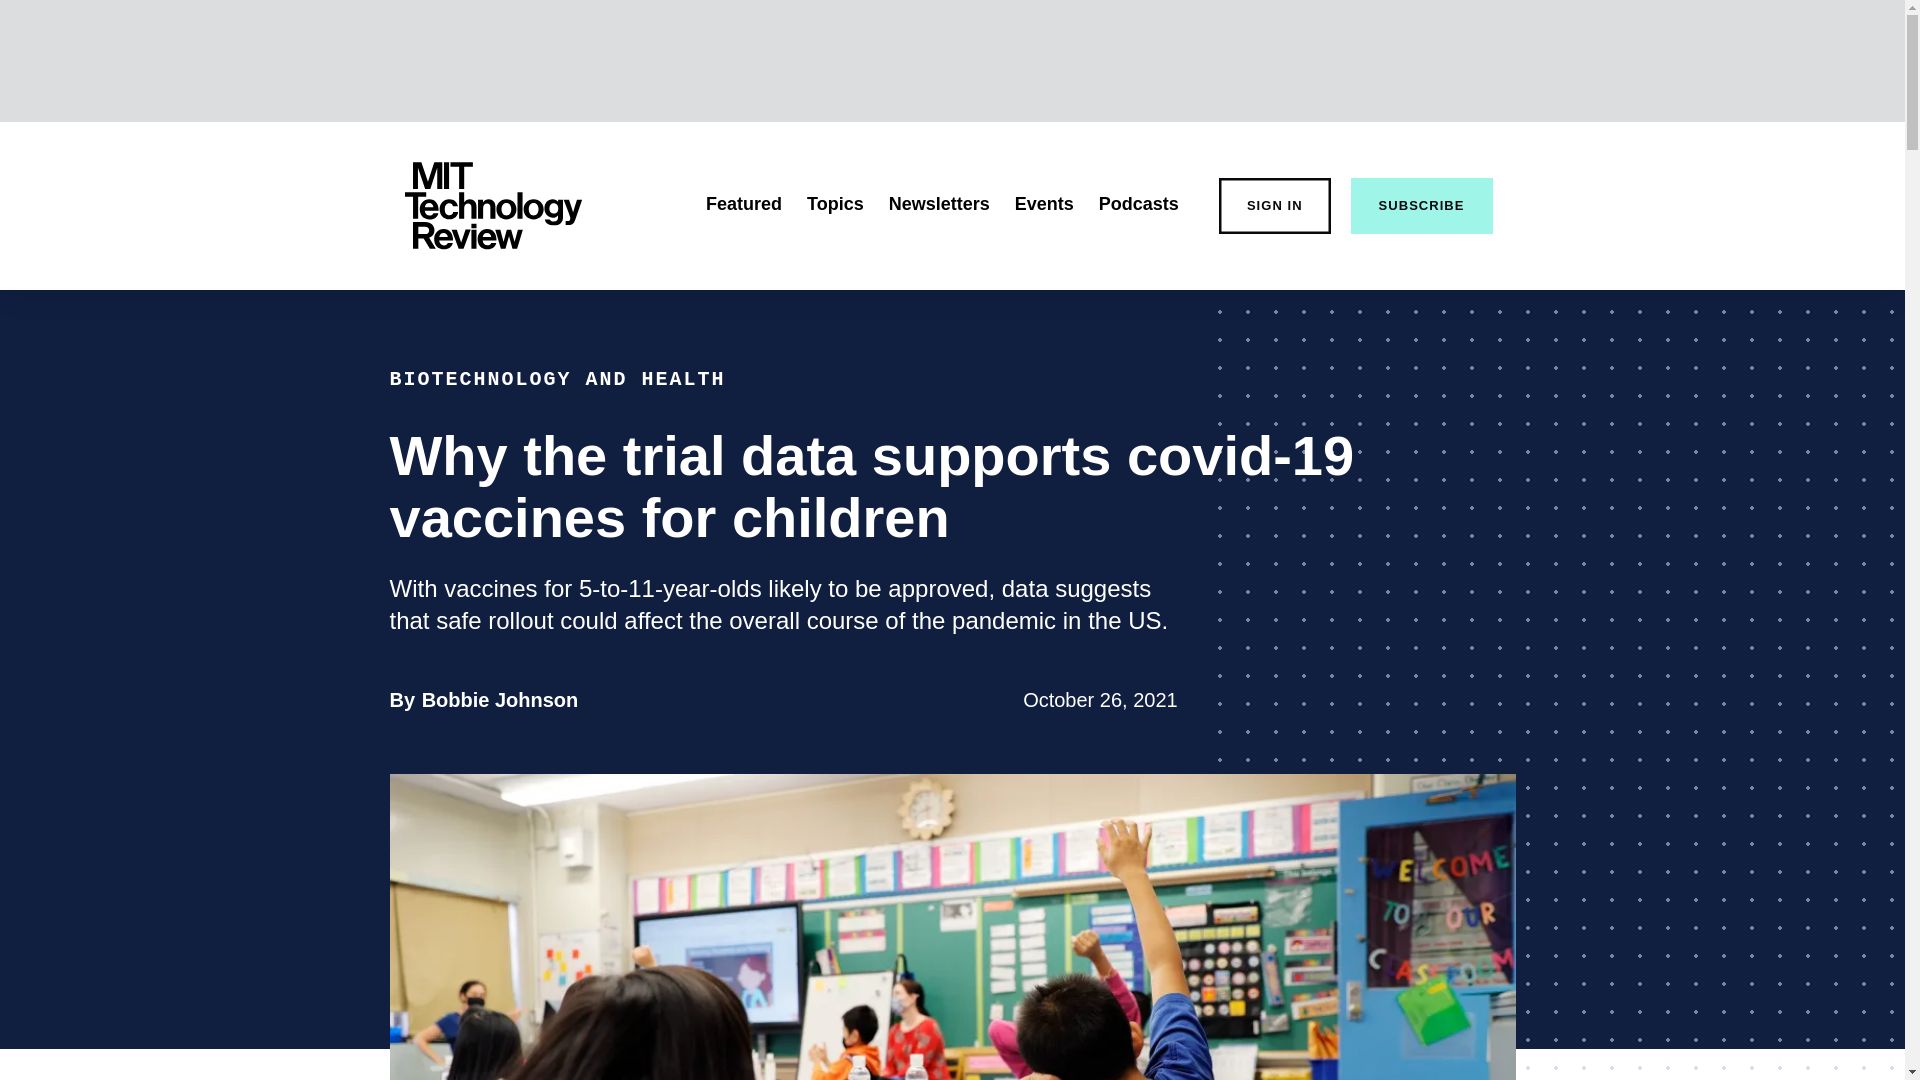 This screenshot has height=1080, width=1920. I want to click on Events, so click(557, 379).